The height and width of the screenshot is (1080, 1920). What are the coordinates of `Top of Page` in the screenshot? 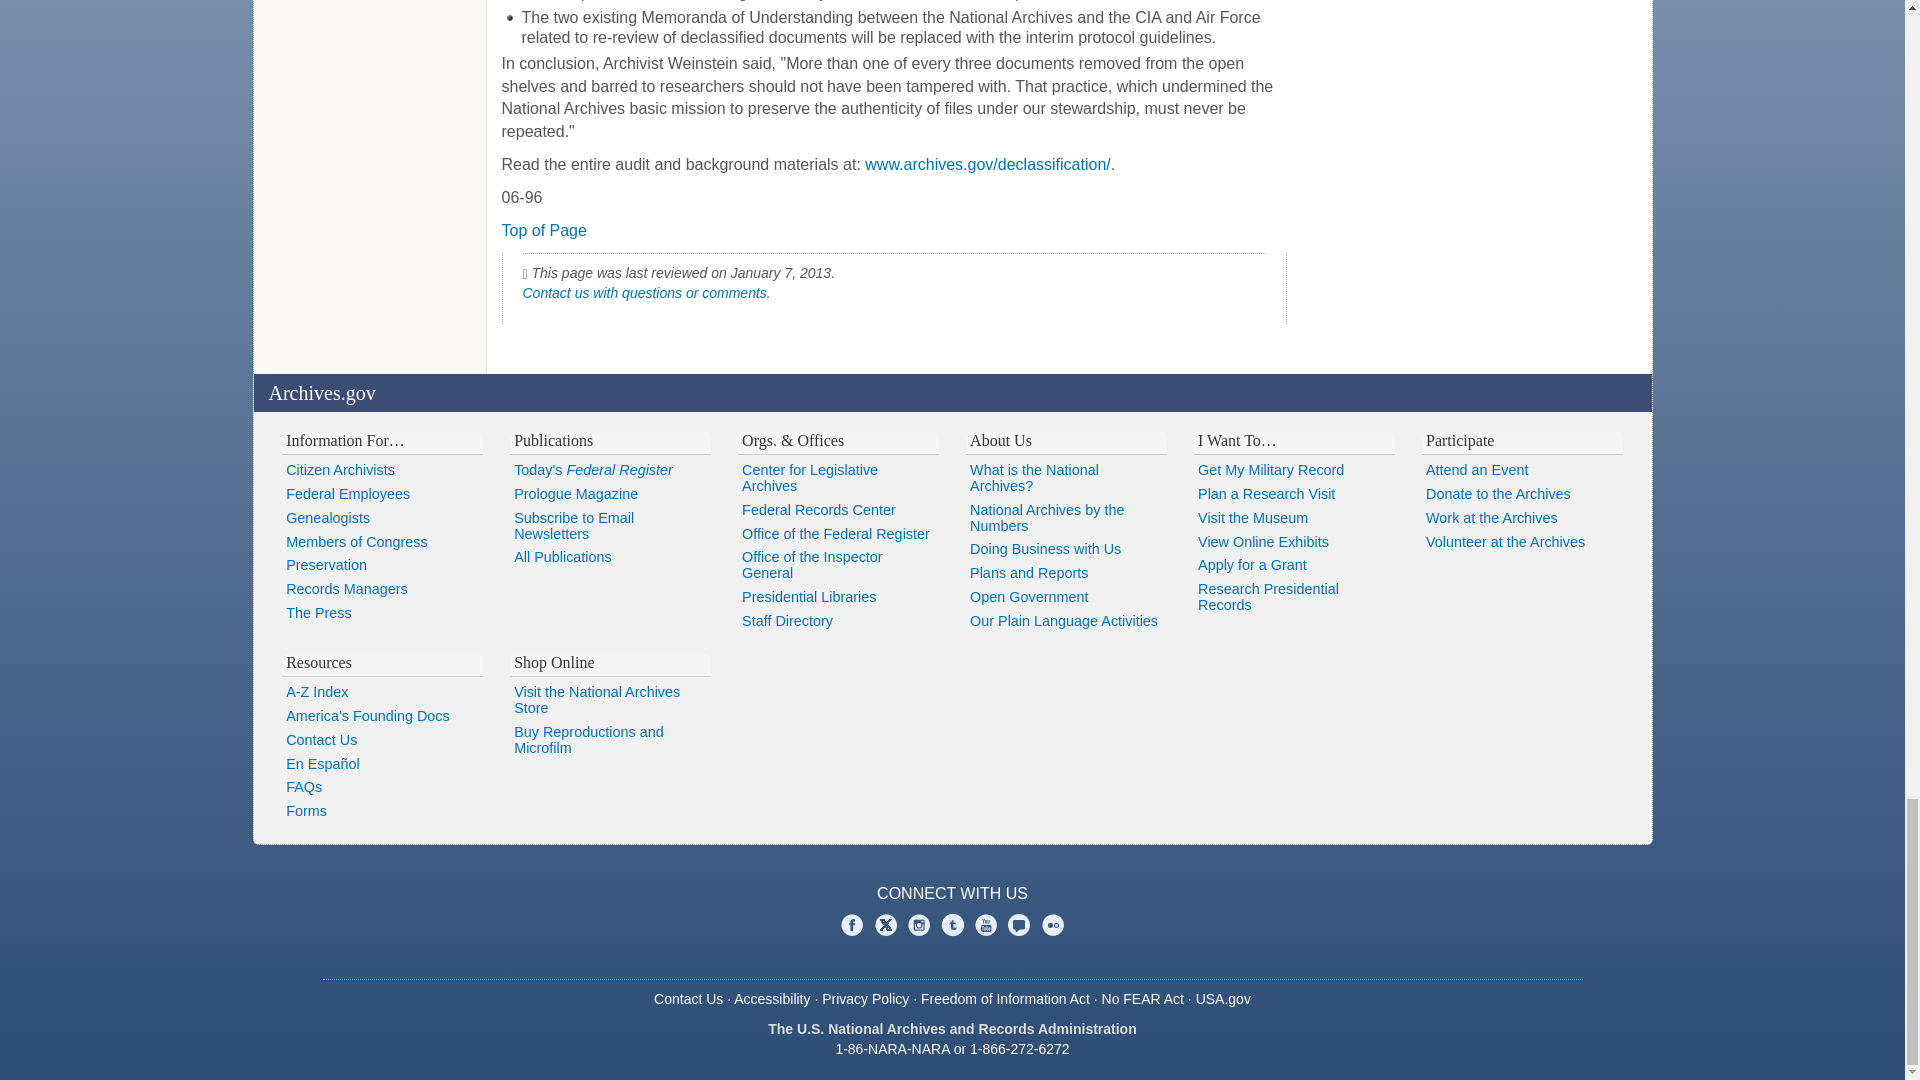 It's located at (544, 230).